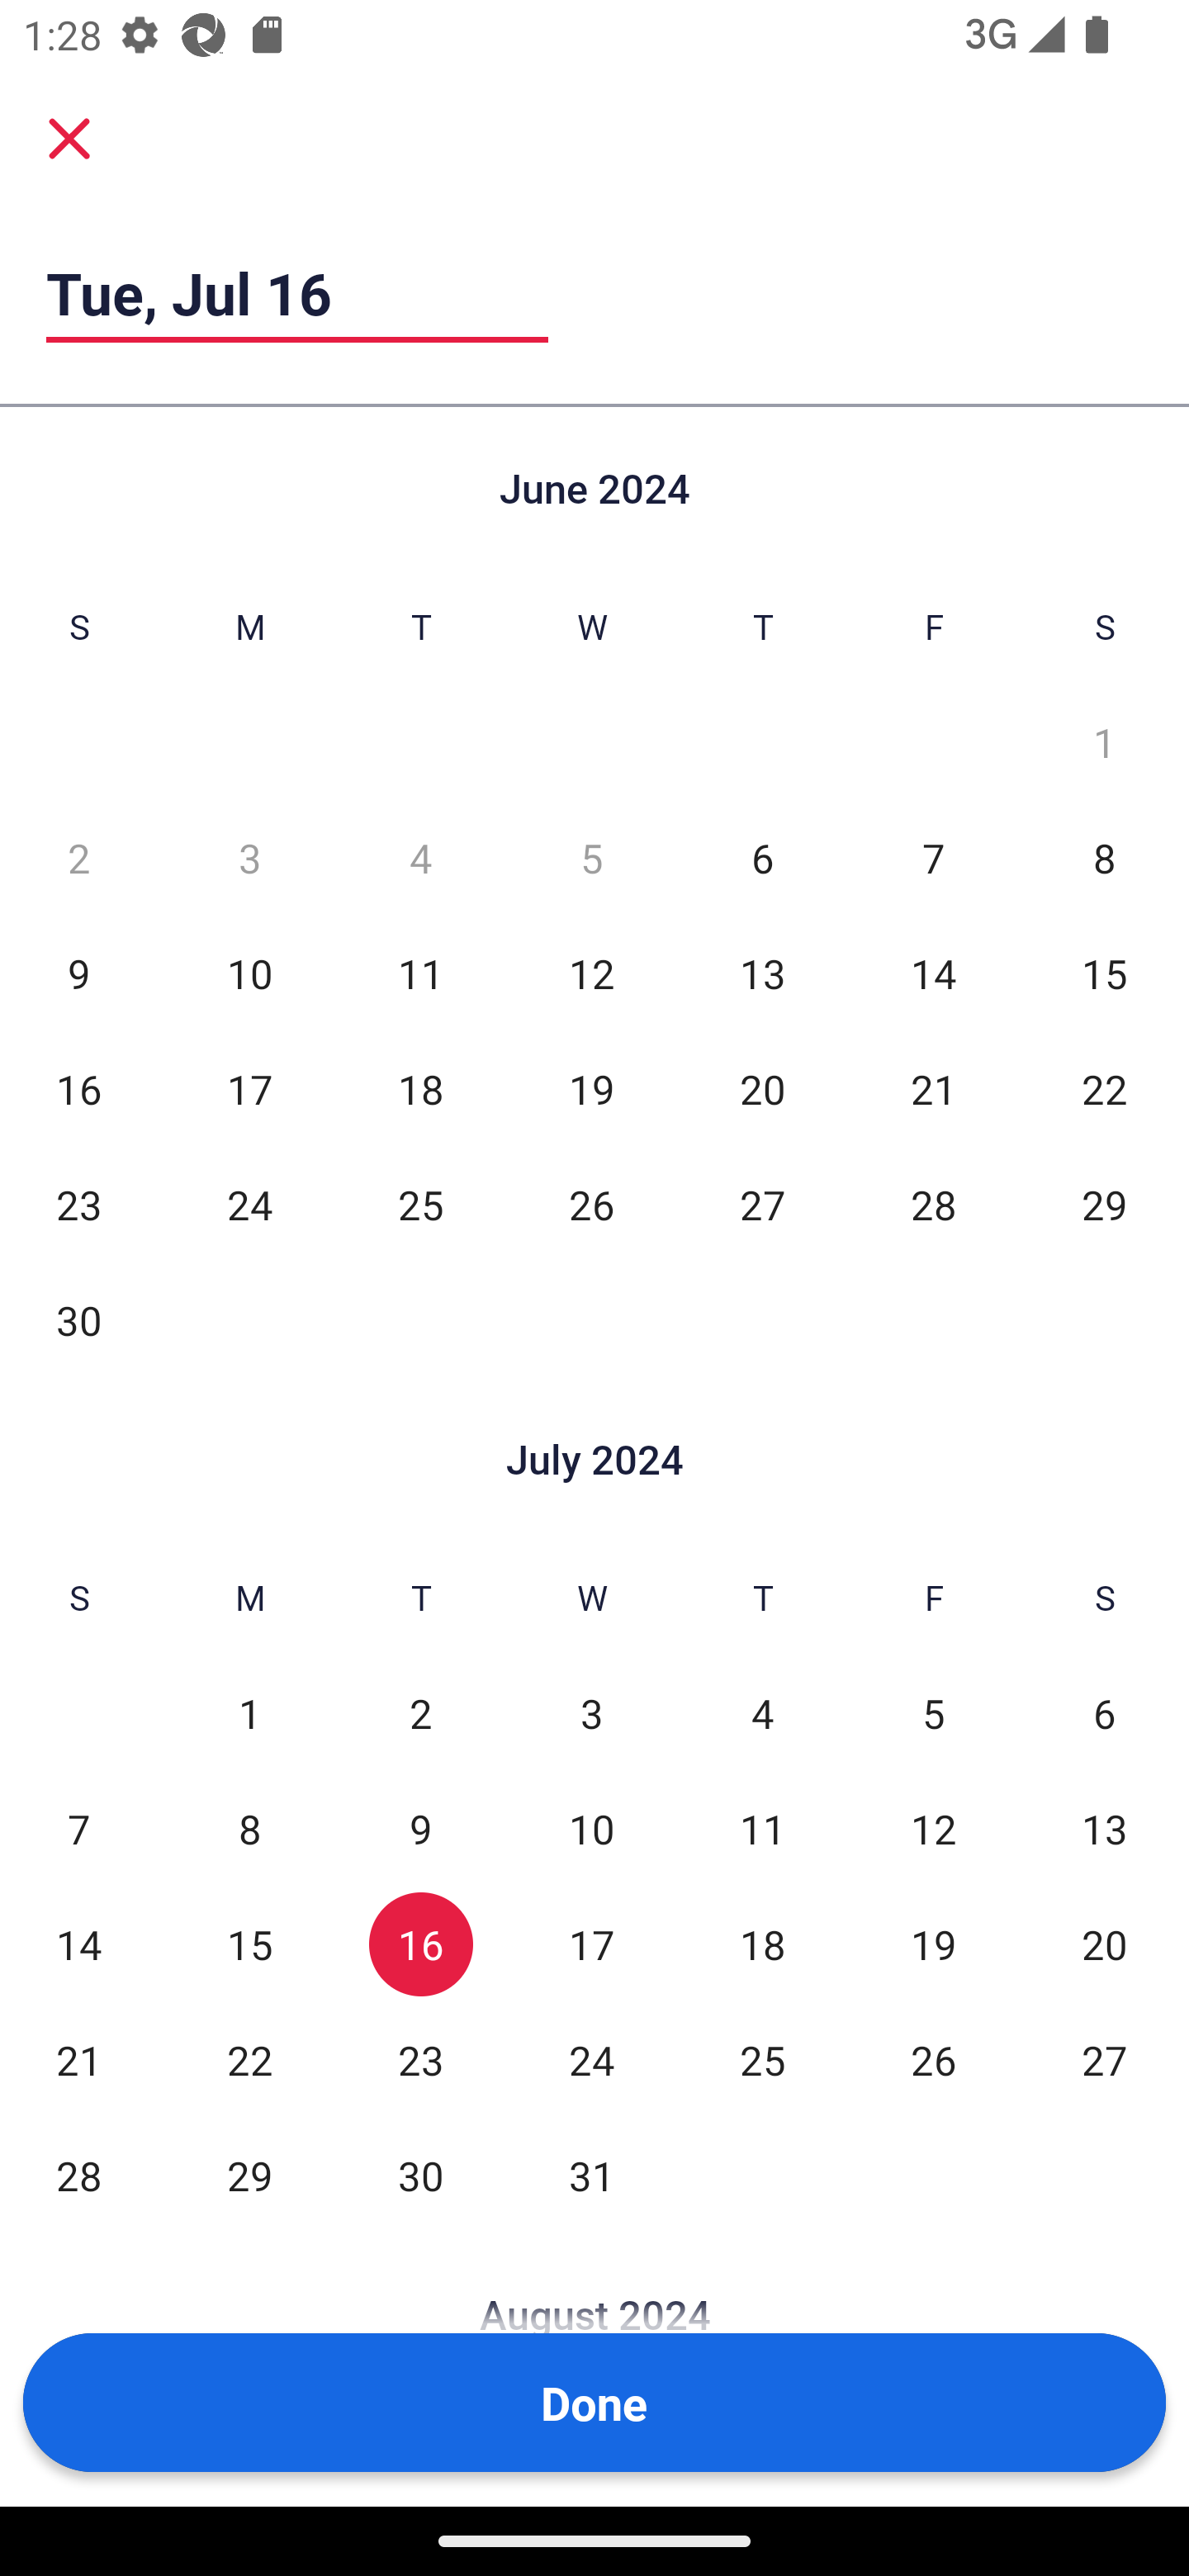  What do you see at coordinates (421, 1828) in the screenshot?
I see `9 Tue, Jul 9, Not Selected` at bounding box center [421, 1828].